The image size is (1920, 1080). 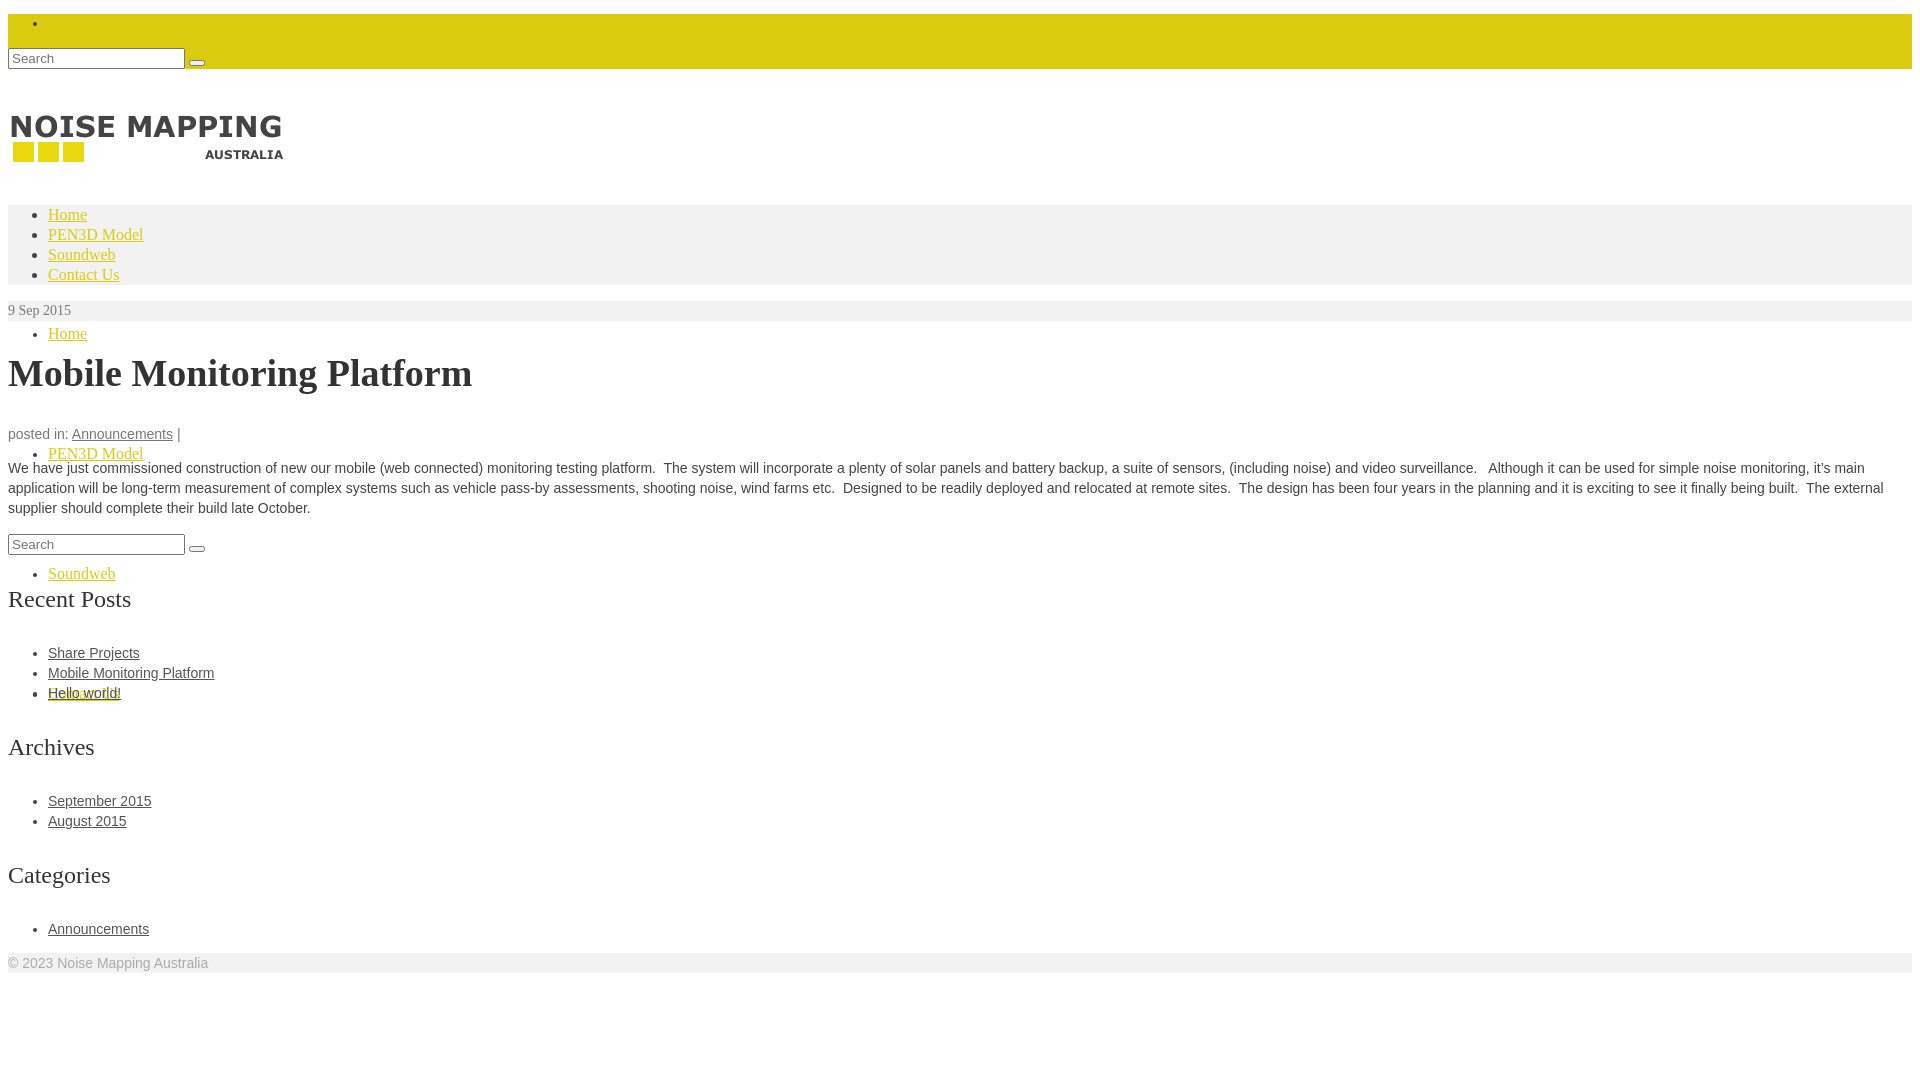 I want to click on Announcements, so click(x=122, y=434).